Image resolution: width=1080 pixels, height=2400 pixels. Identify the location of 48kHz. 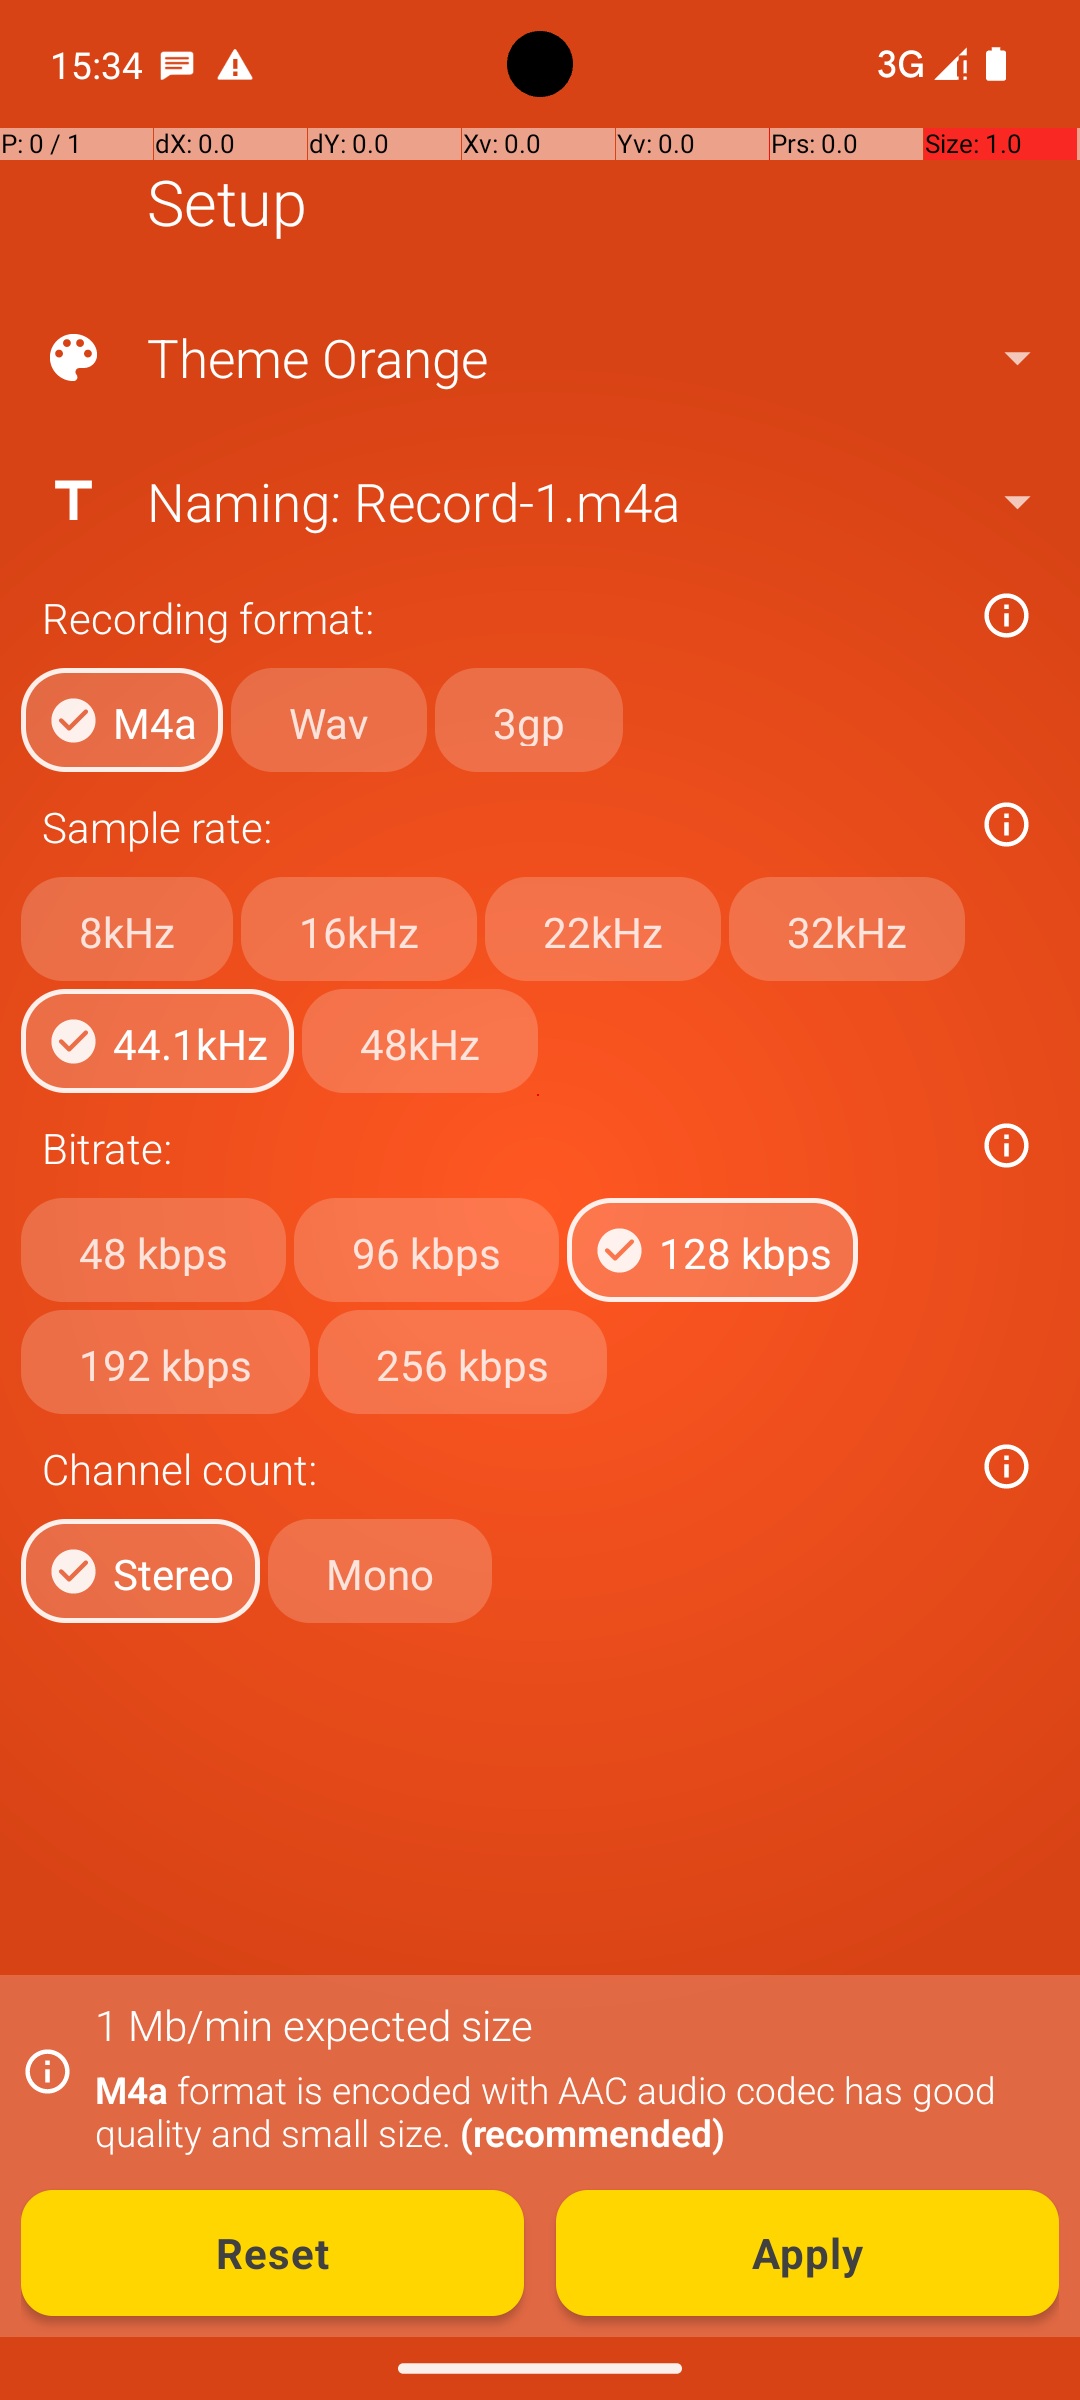
(420, 1041).